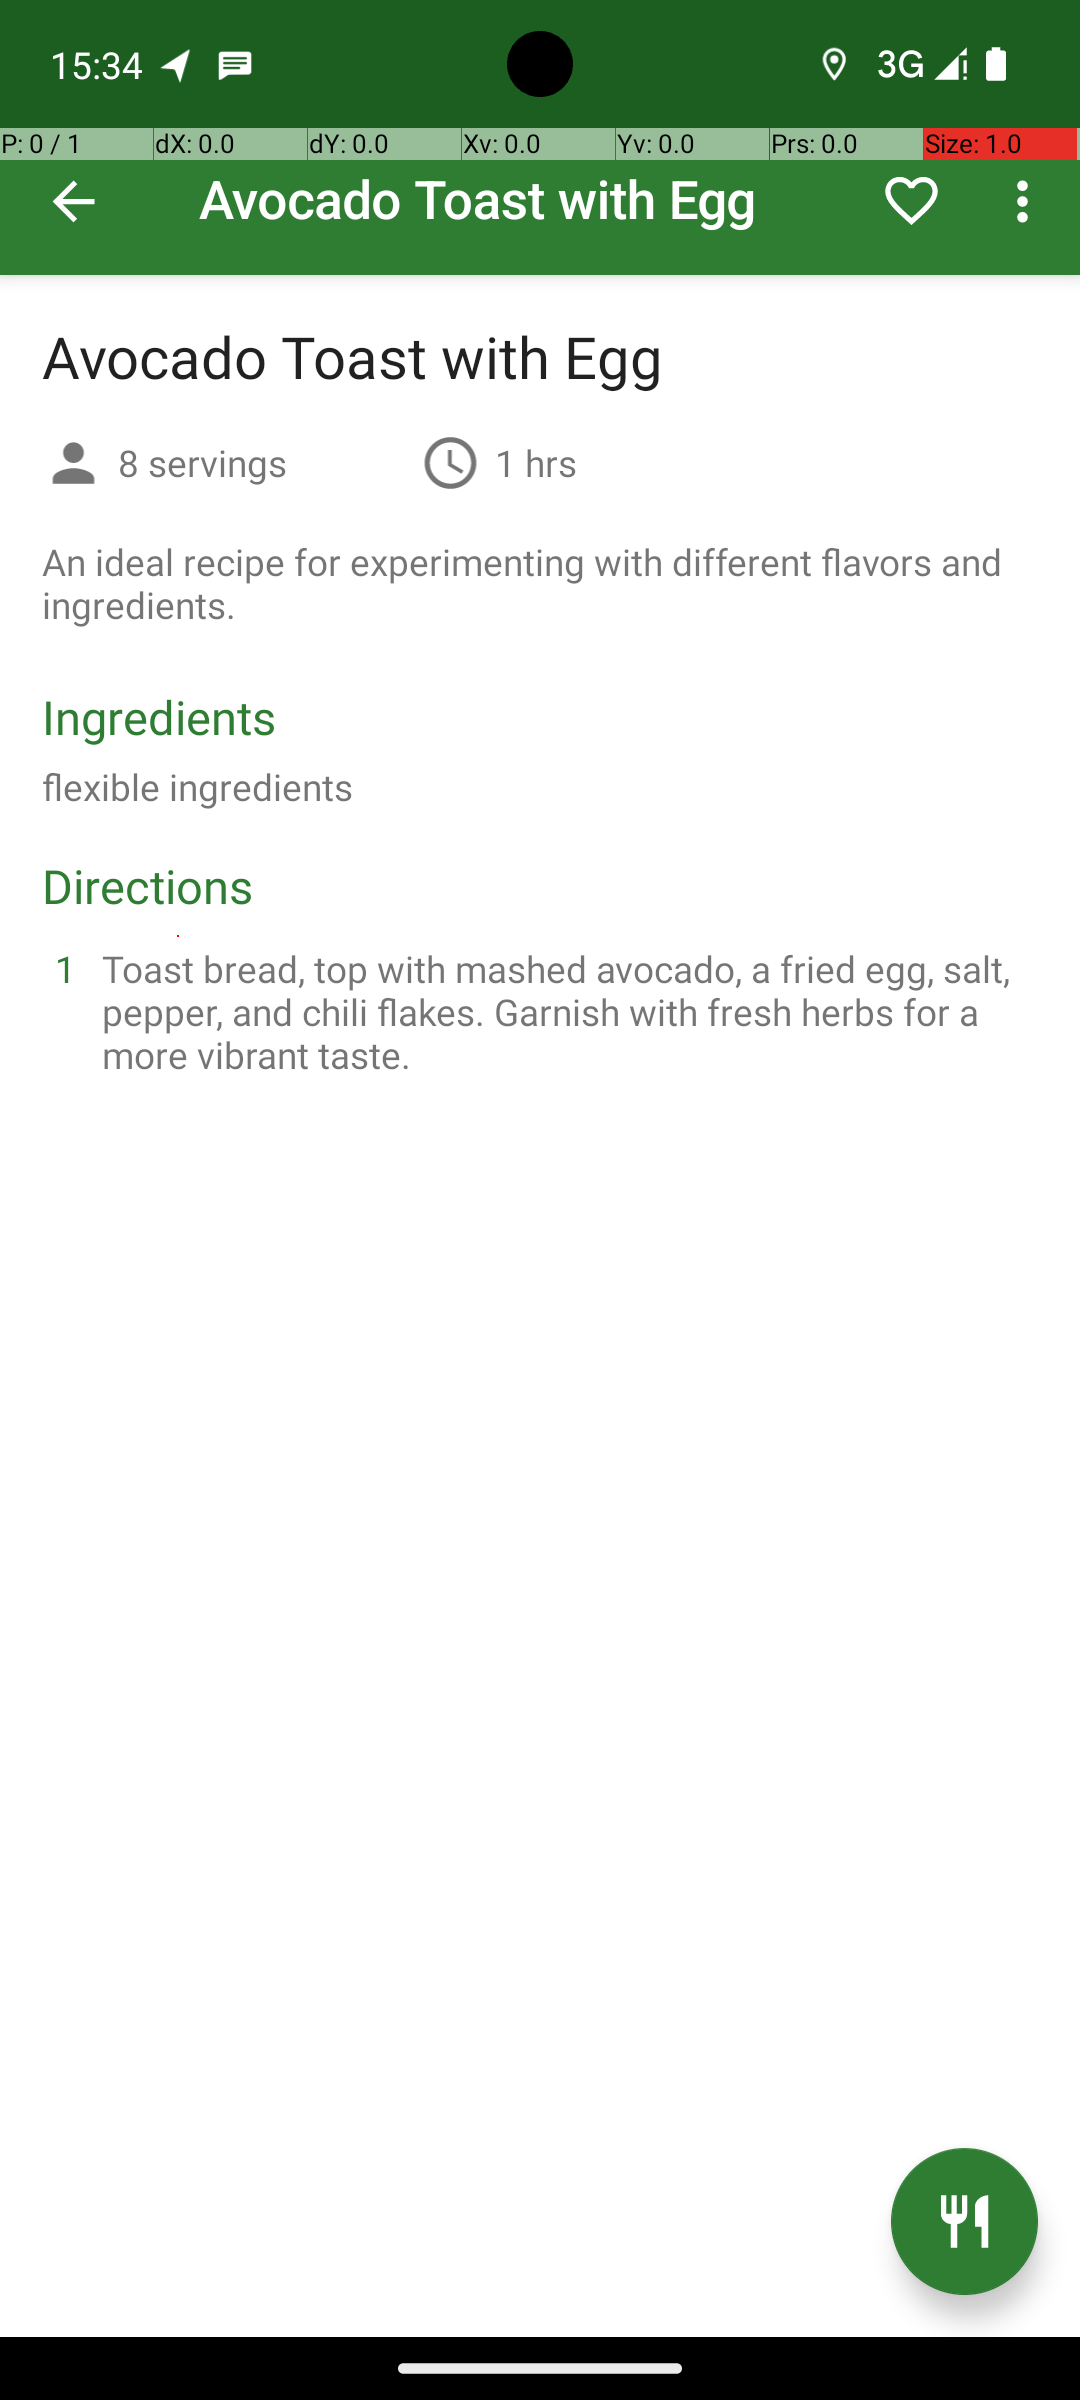 This screenshot has height=2400, width=1080. I want to click on 8 servings, so click(262, 462).